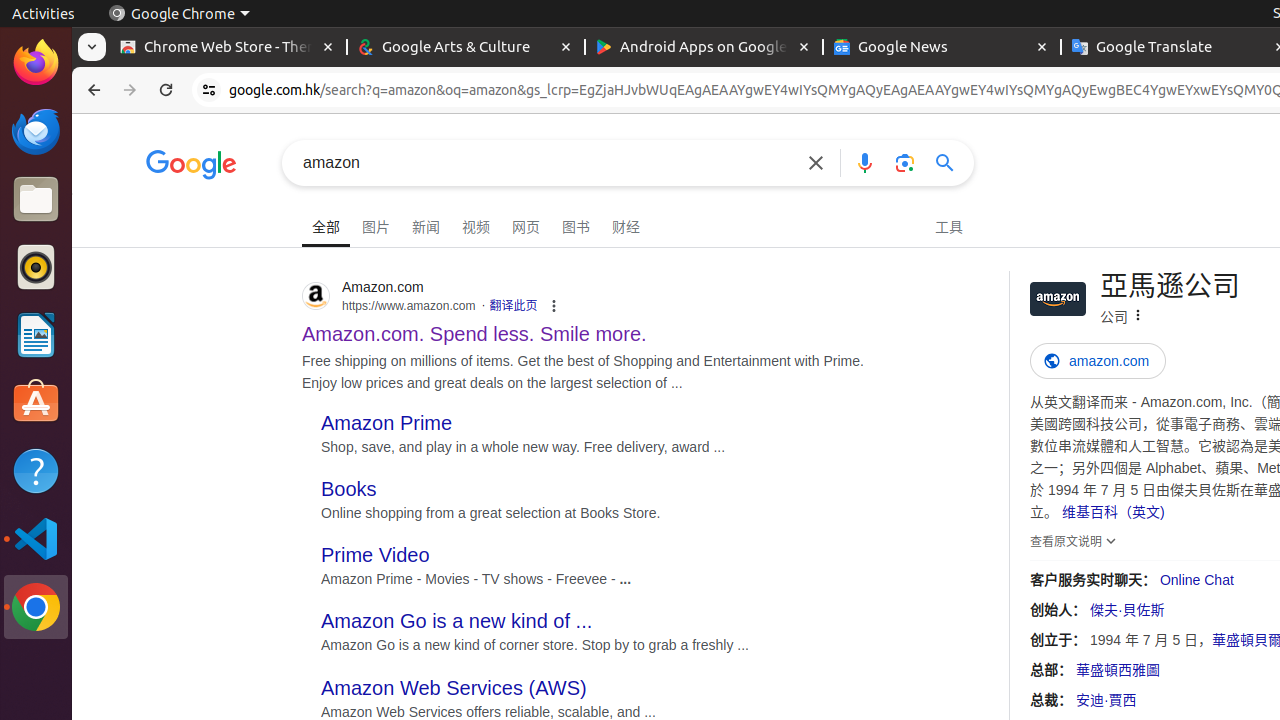 The image size is (1280, 720). Describe the element at coordinates (138, 194) in the screenshot. I see `无障碍功能帮助` at that location.